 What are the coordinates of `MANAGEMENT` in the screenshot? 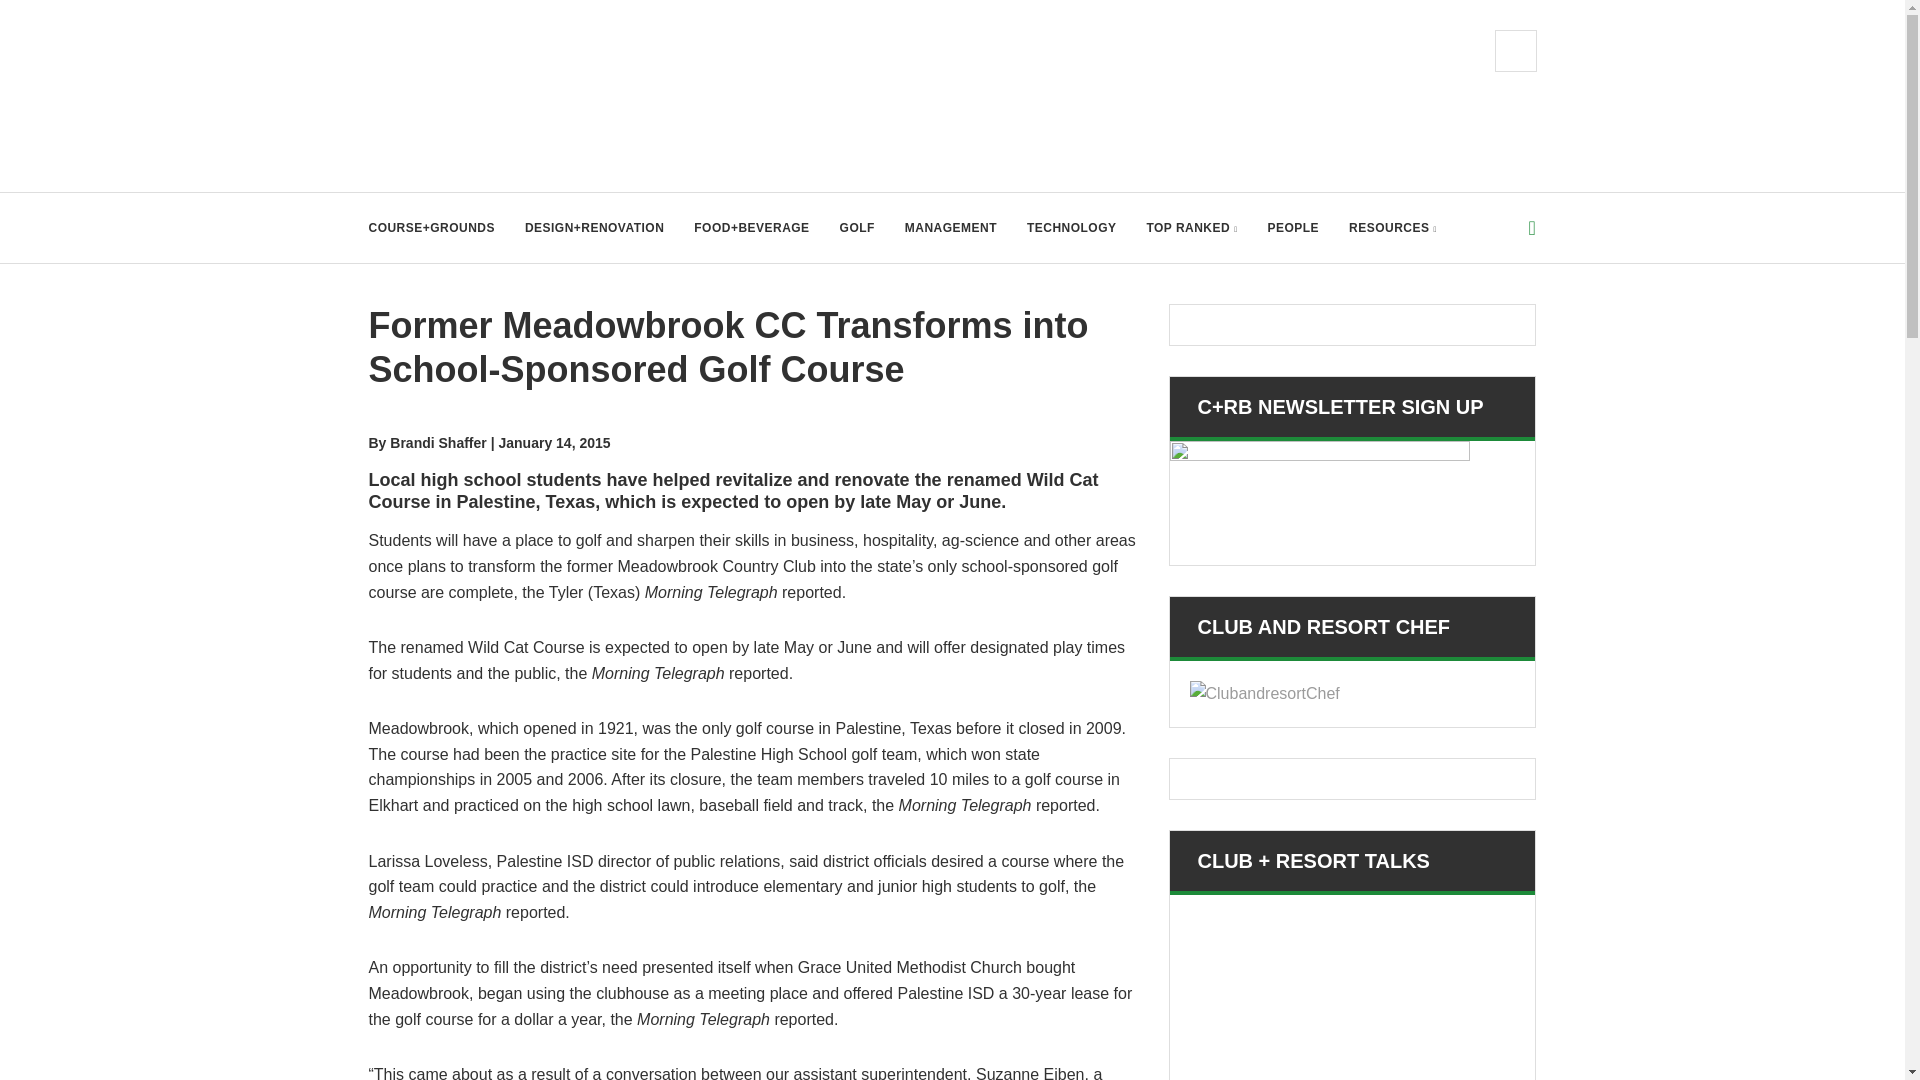 It's located at (950, 228).